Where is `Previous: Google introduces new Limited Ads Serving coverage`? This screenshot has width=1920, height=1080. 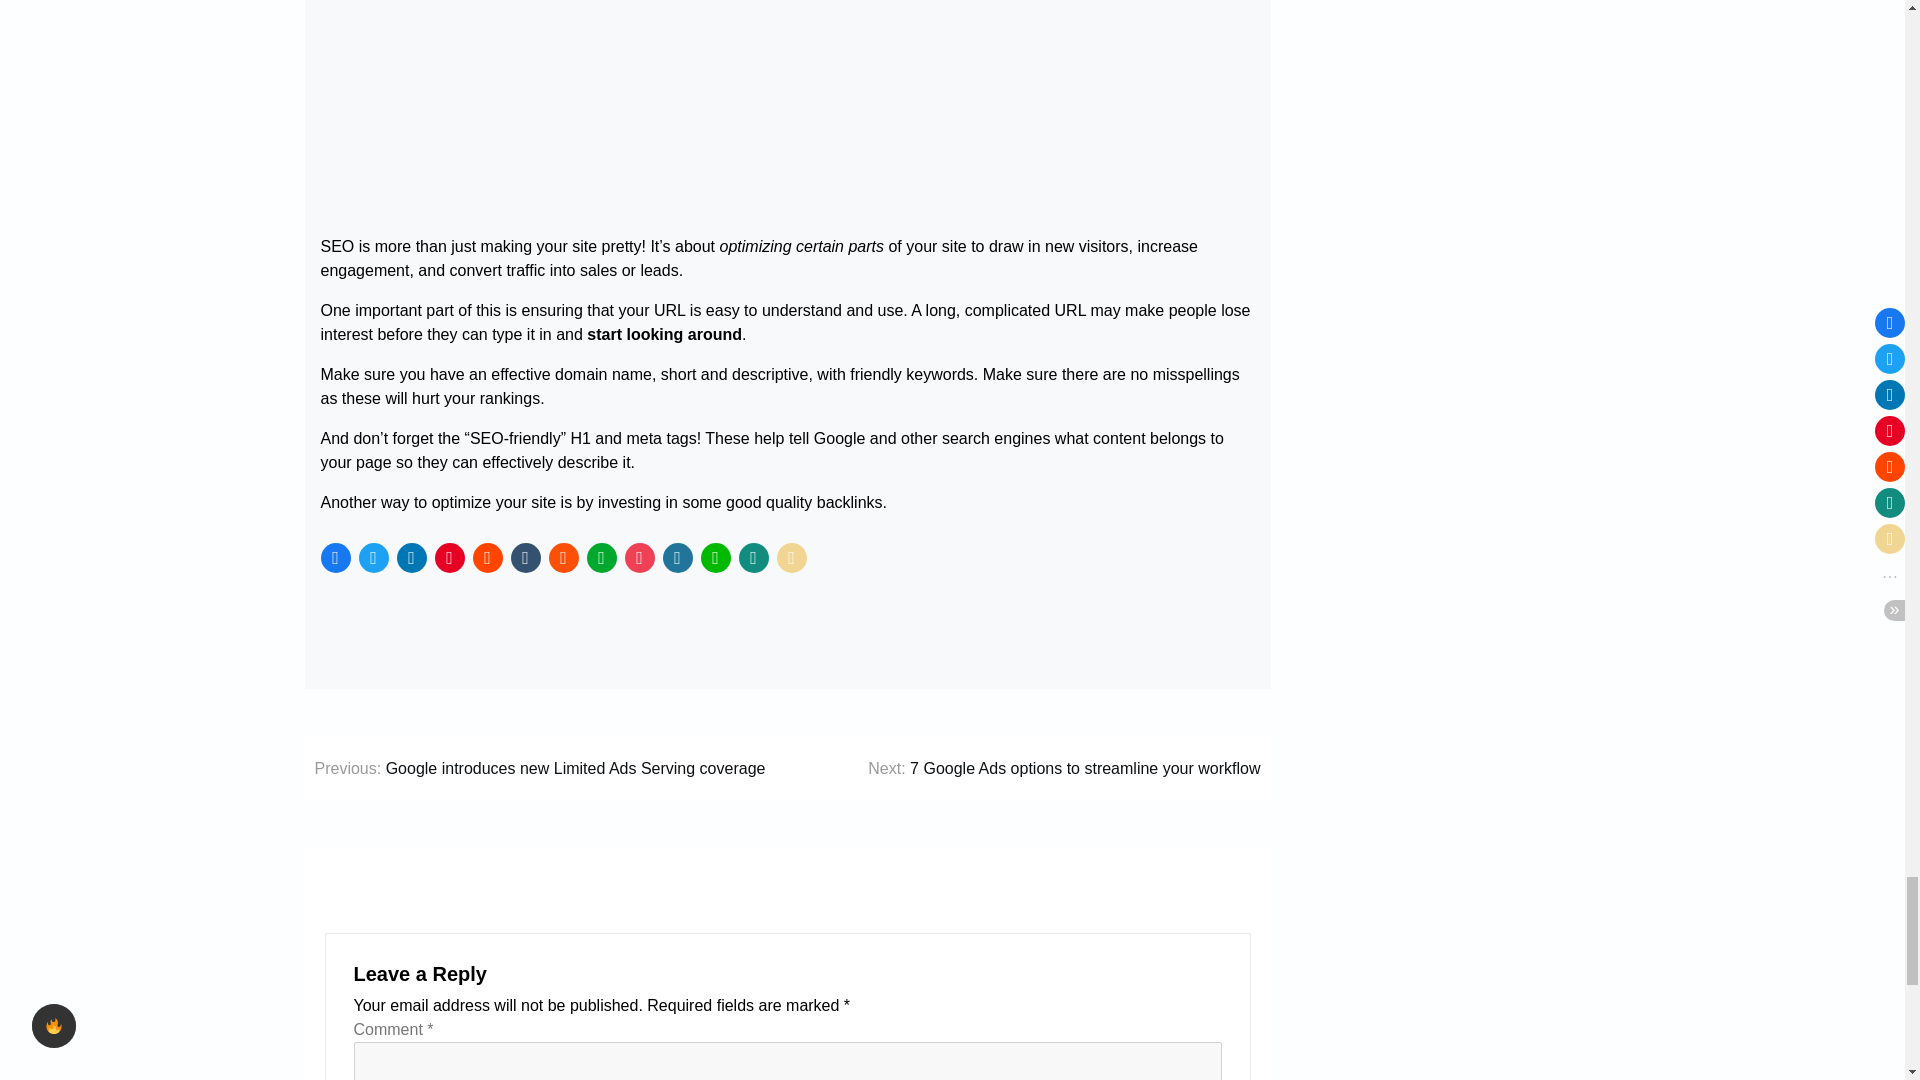
Previous: Google introduces new Limited Ads Serving coverage is located at coordinates (539, 768).